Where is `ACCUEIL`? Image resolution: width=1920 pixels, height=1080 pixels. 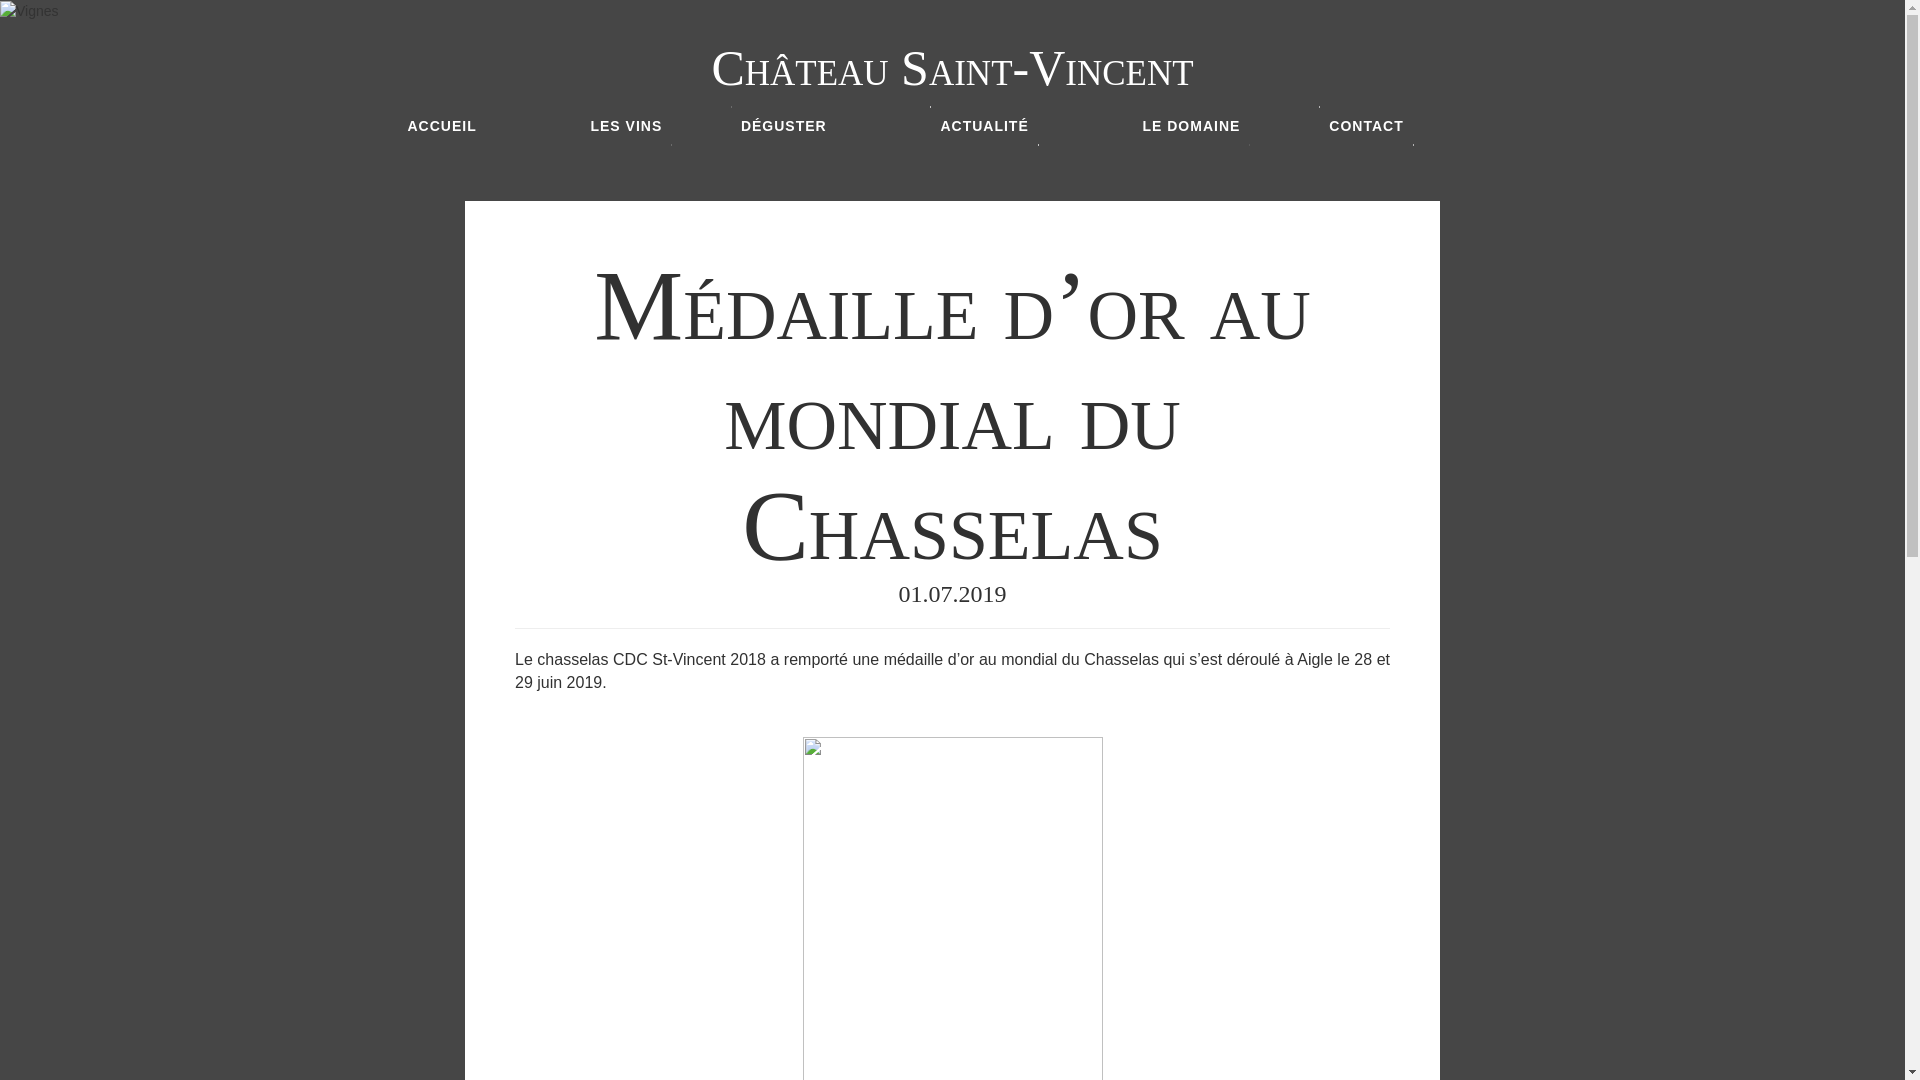
ACCUEIL is located at coordinates (442, 126).